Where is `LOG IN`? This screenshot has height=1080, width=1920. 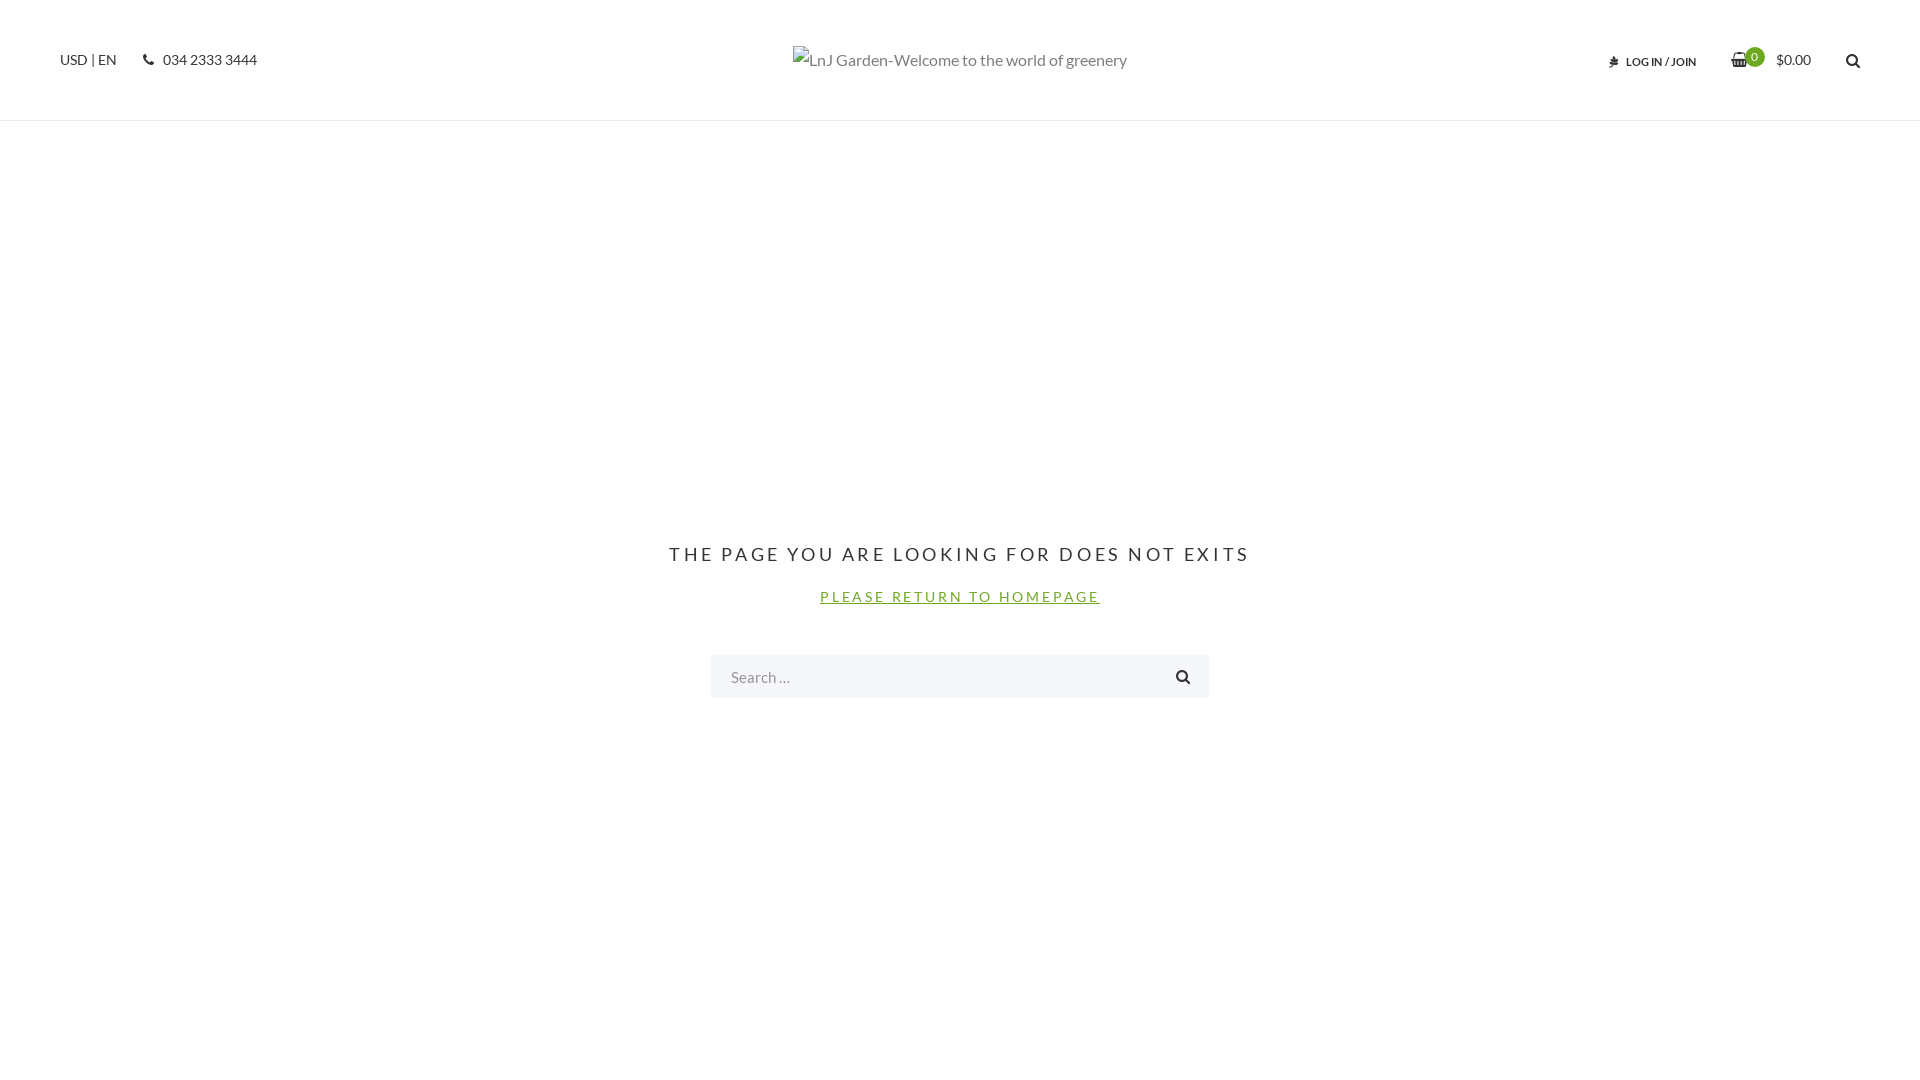 LOG IN is located at coordinates (1644, 62).